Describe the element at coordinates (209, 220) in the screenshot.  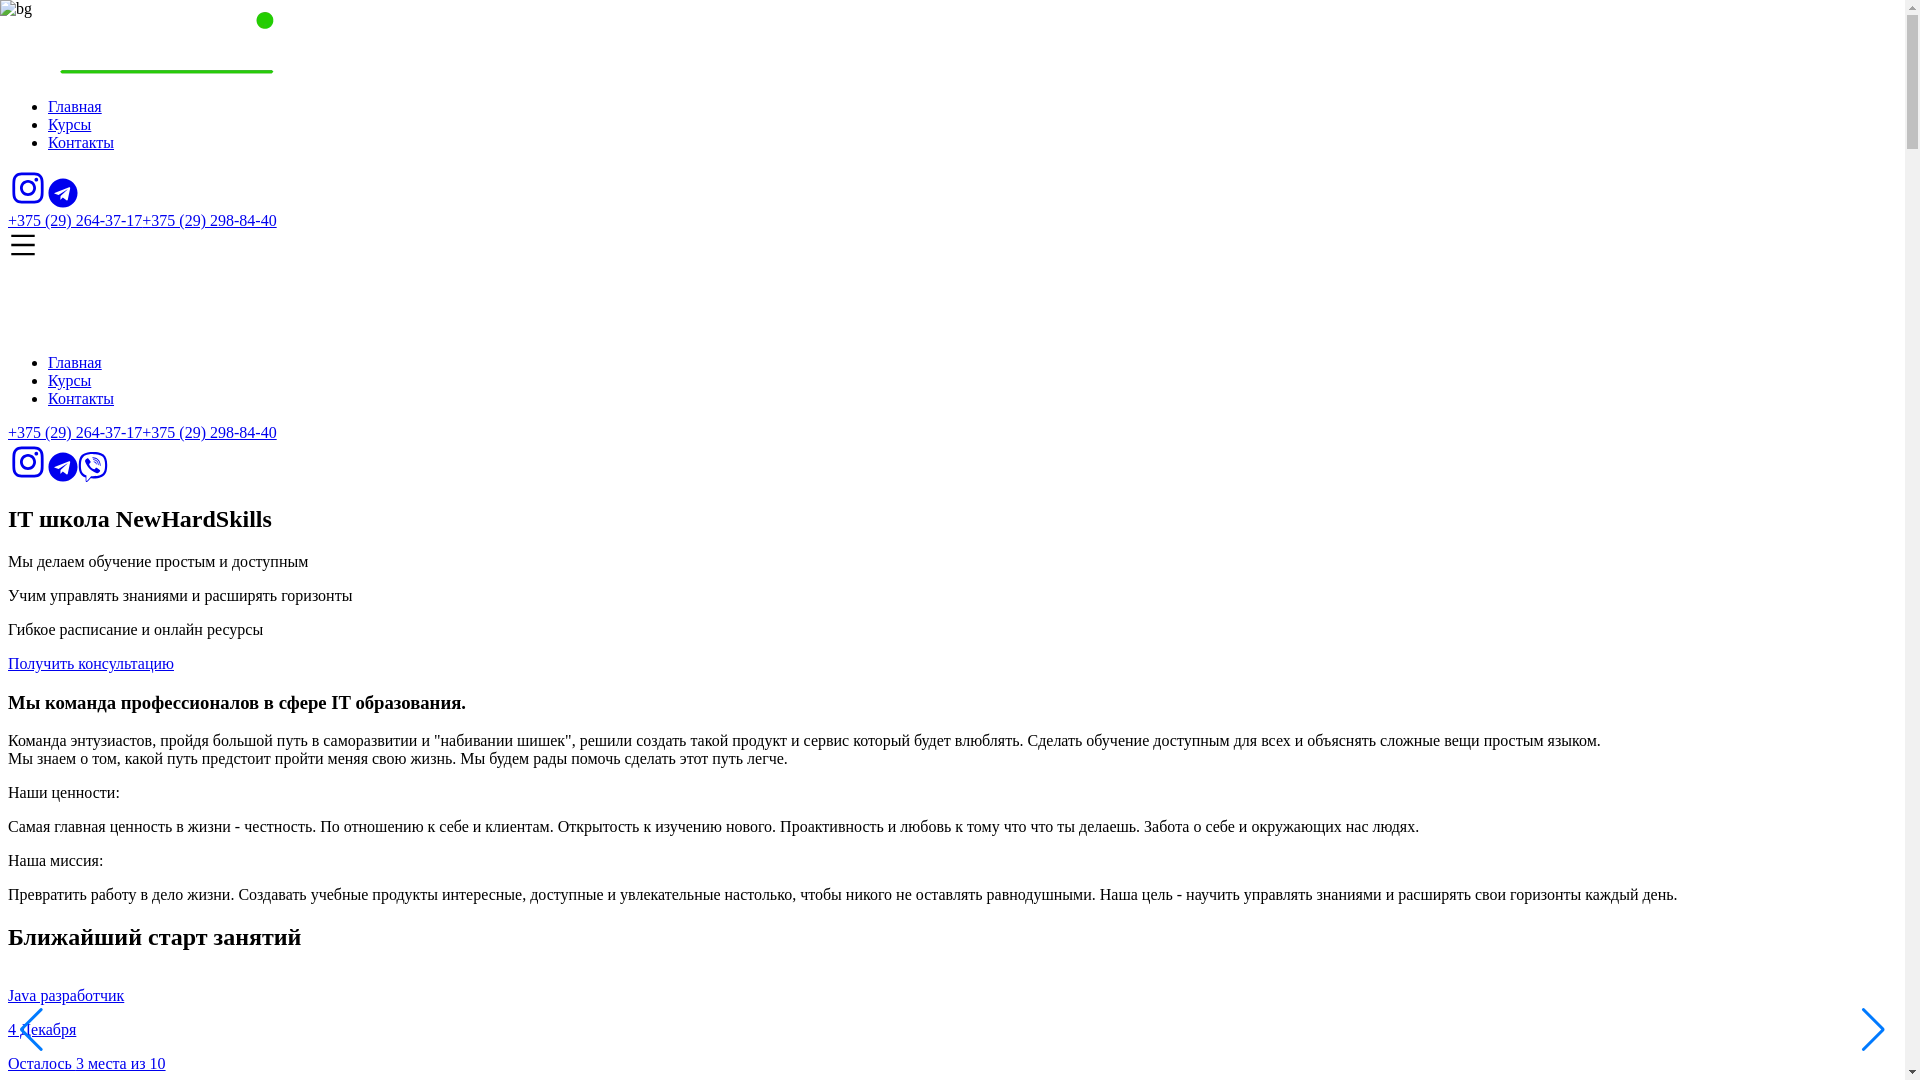
I see `+375 (29) 298-84-40` at that location.